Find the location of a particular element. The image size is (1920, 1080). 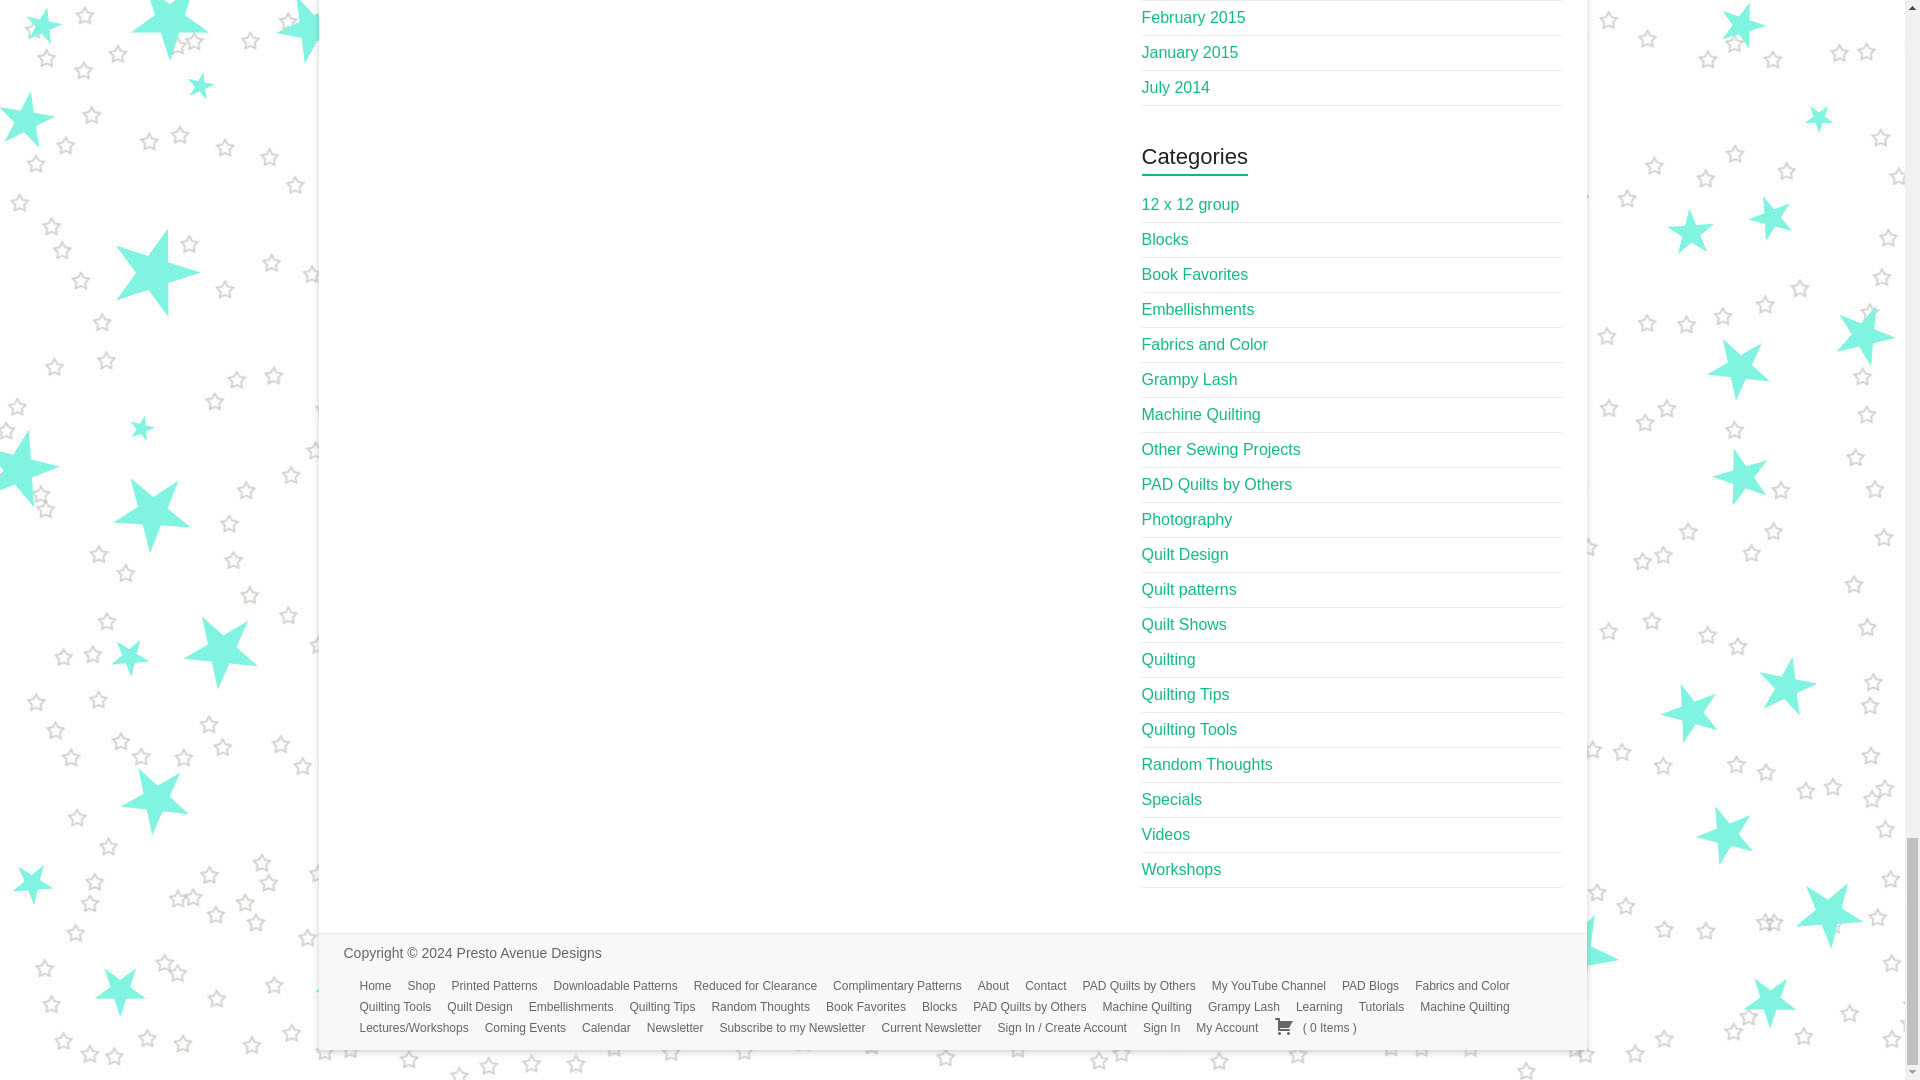

Presto Avenue Designs is located at coordinates (529, 953).